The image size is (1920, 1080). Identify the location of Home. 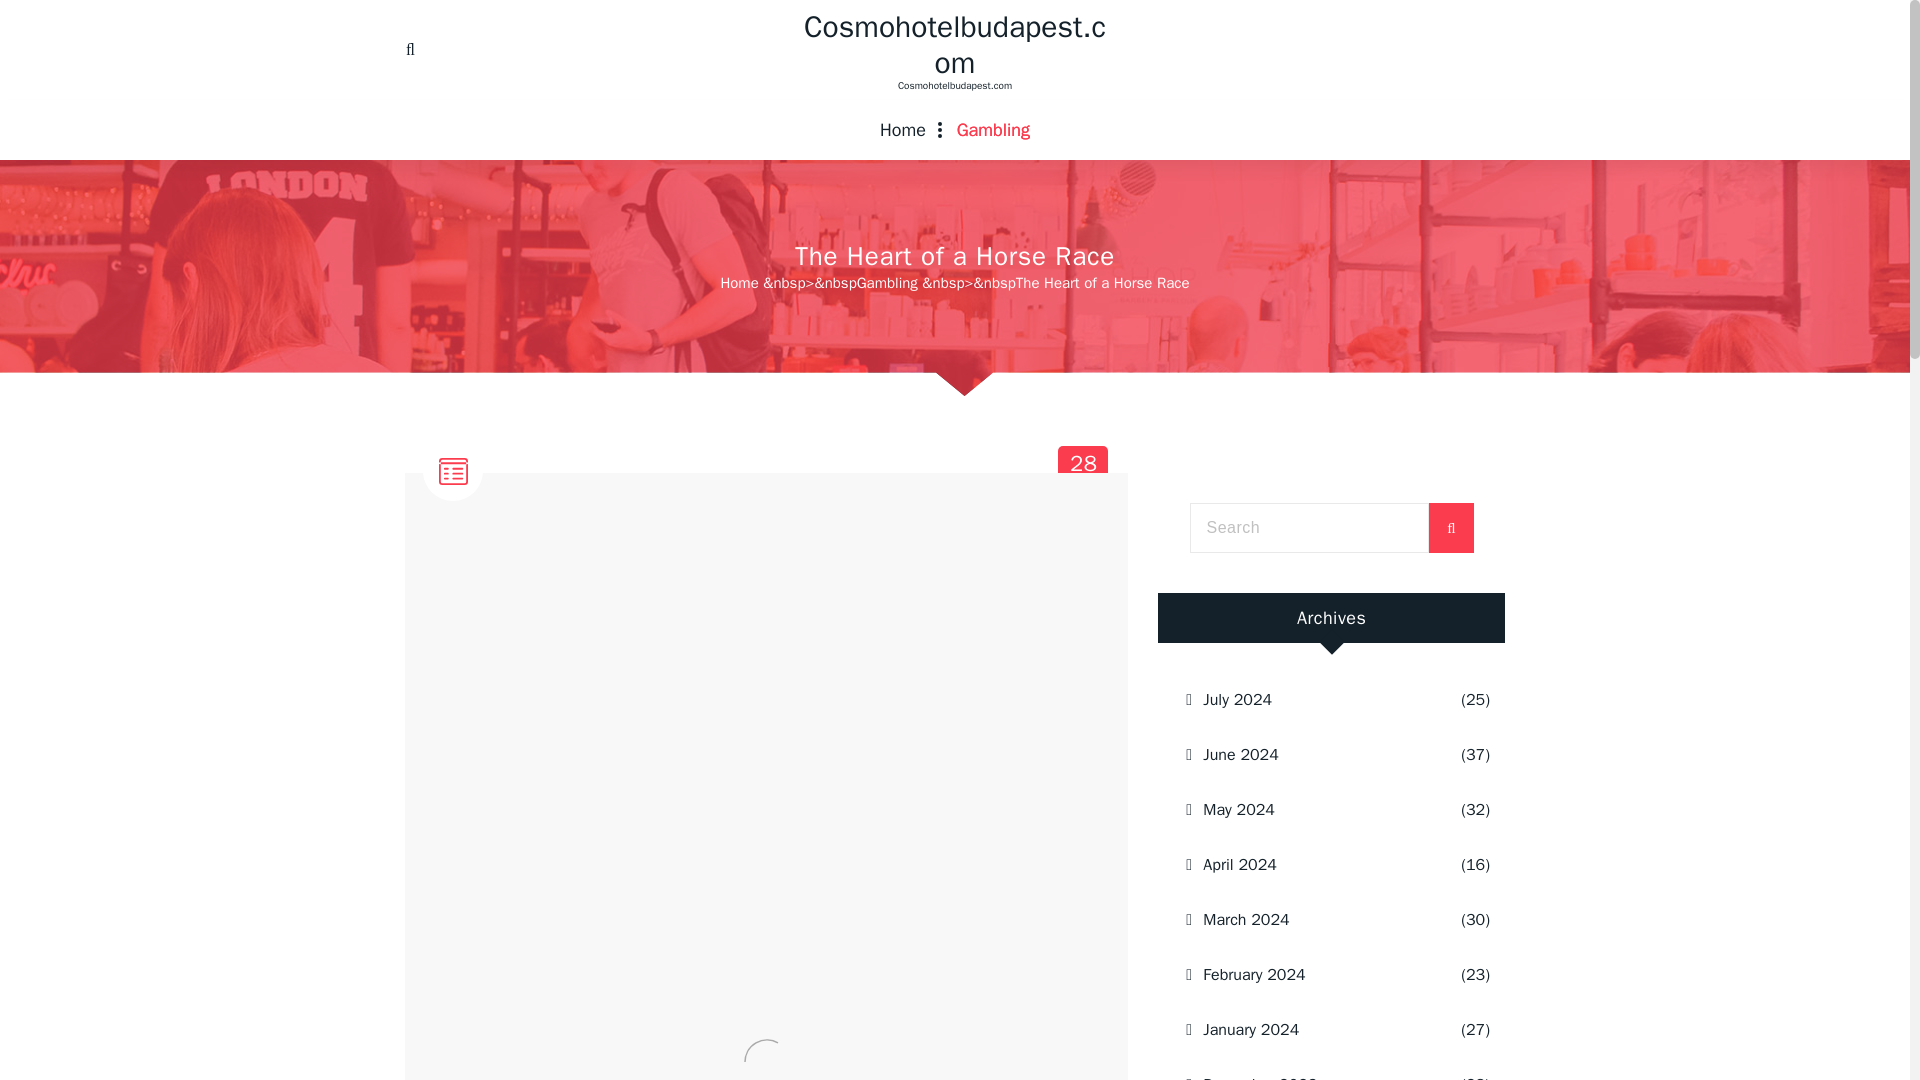
(739, 282).